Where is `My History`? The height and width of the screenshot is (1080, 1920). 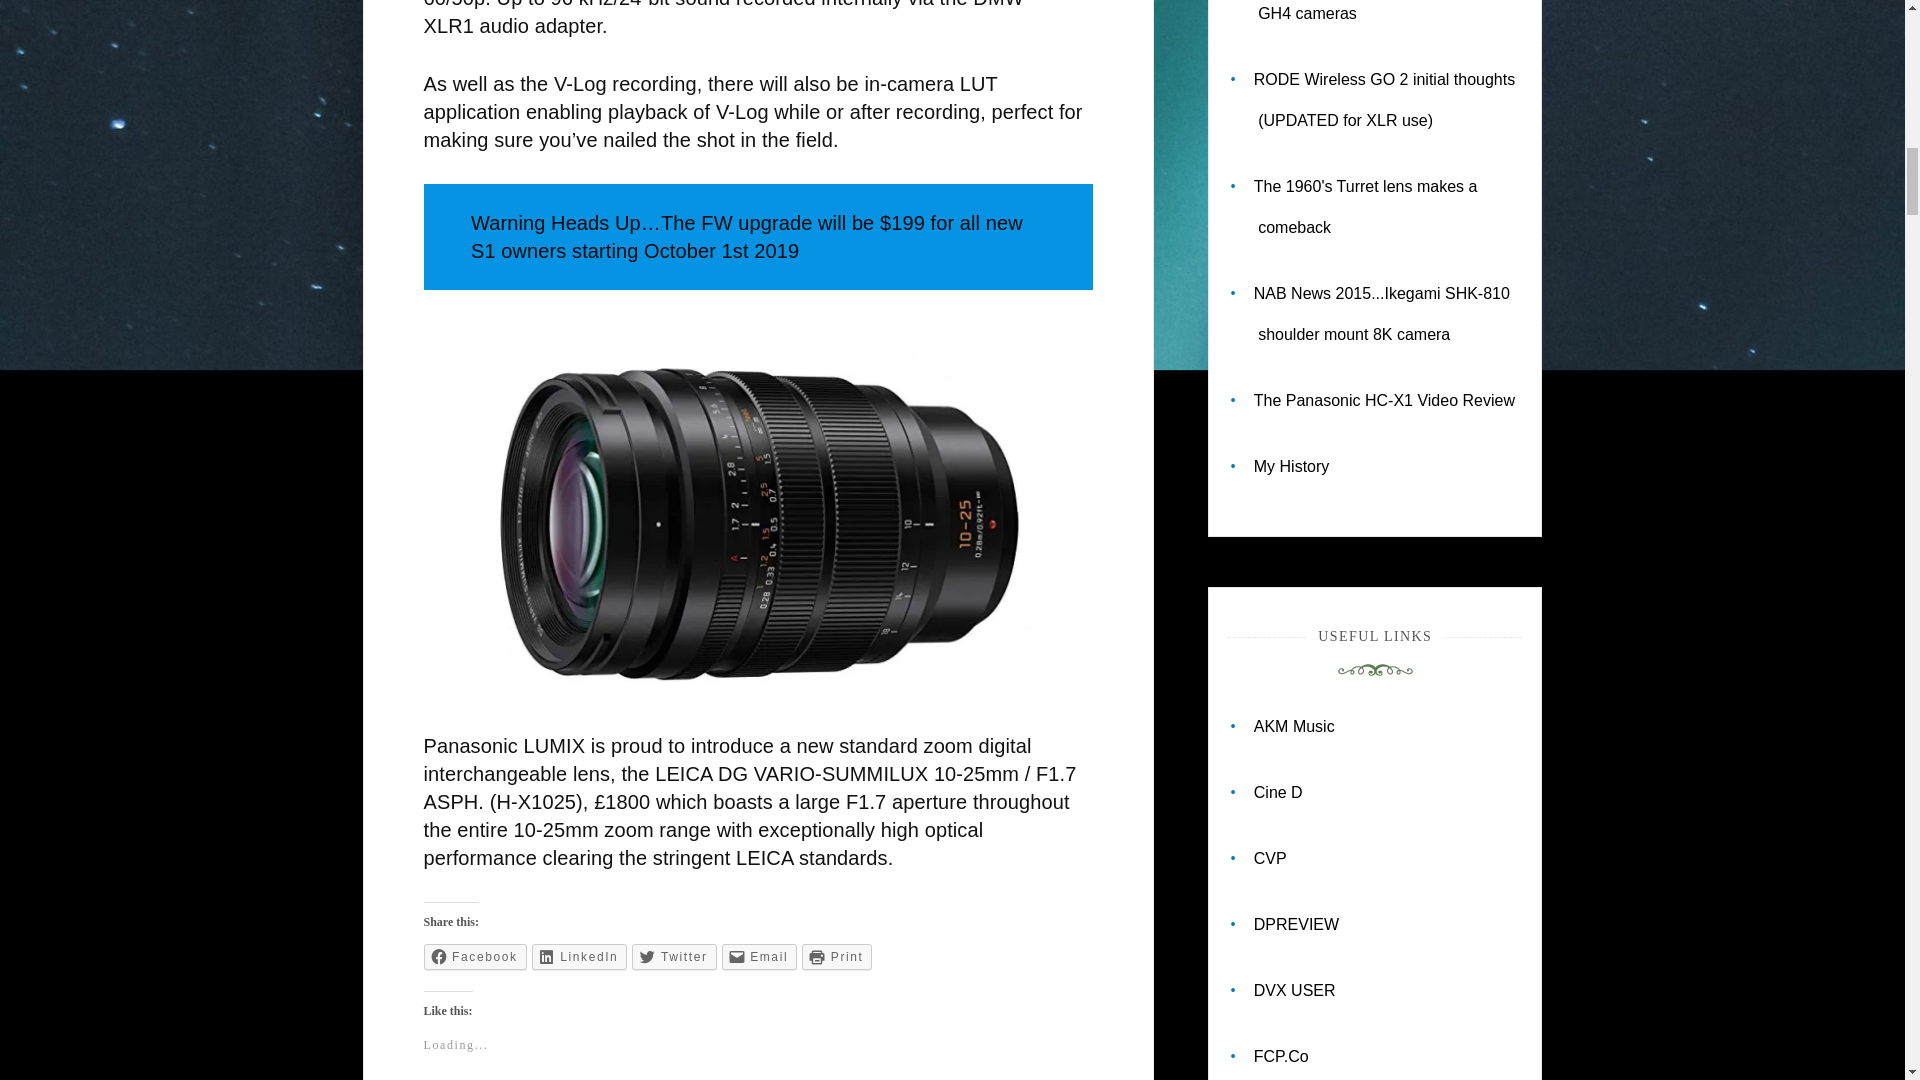 My History is located at coordinates (1292, 466).